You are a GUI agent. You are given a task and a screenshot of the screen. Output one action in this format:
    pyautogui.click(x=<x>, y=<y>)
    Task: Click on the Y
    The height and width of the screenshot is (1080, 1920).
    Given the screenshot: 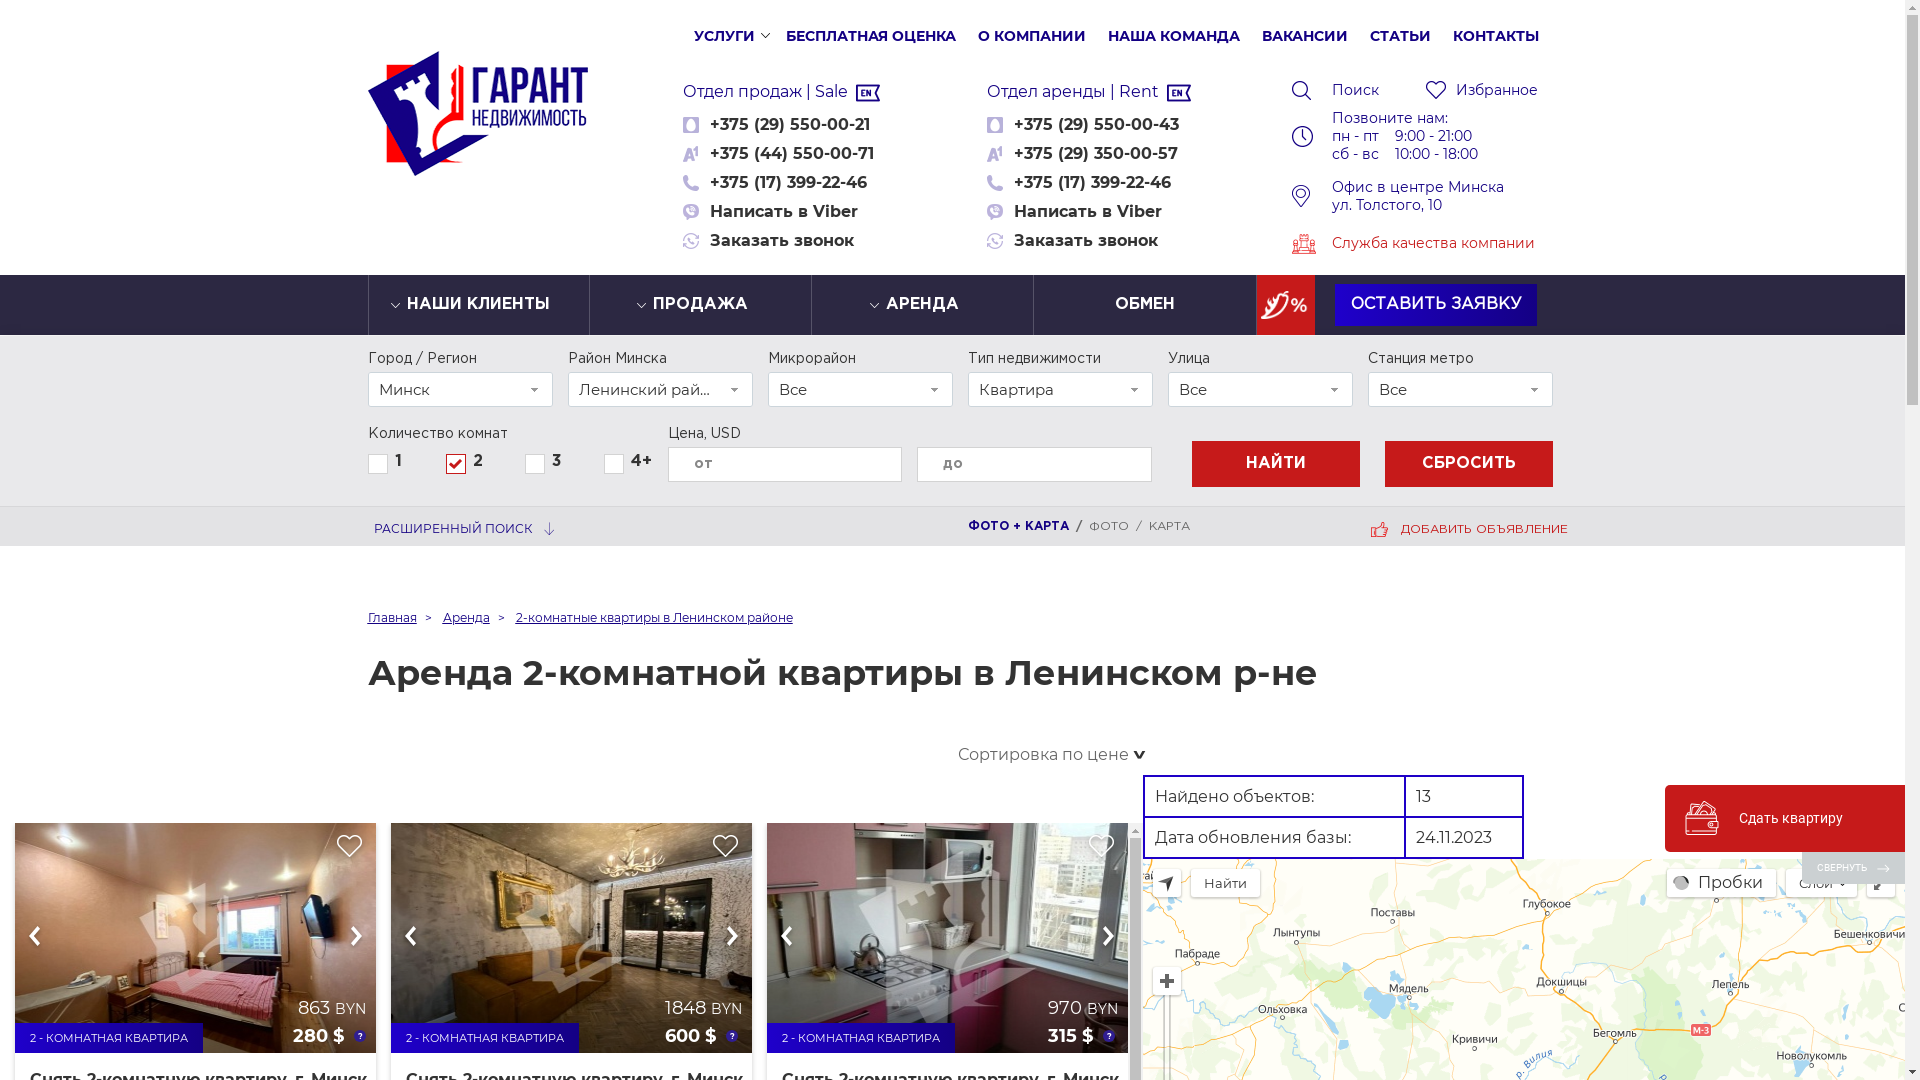 What is the action you would take?
    pyautogui.click(x=608, y=462)
    